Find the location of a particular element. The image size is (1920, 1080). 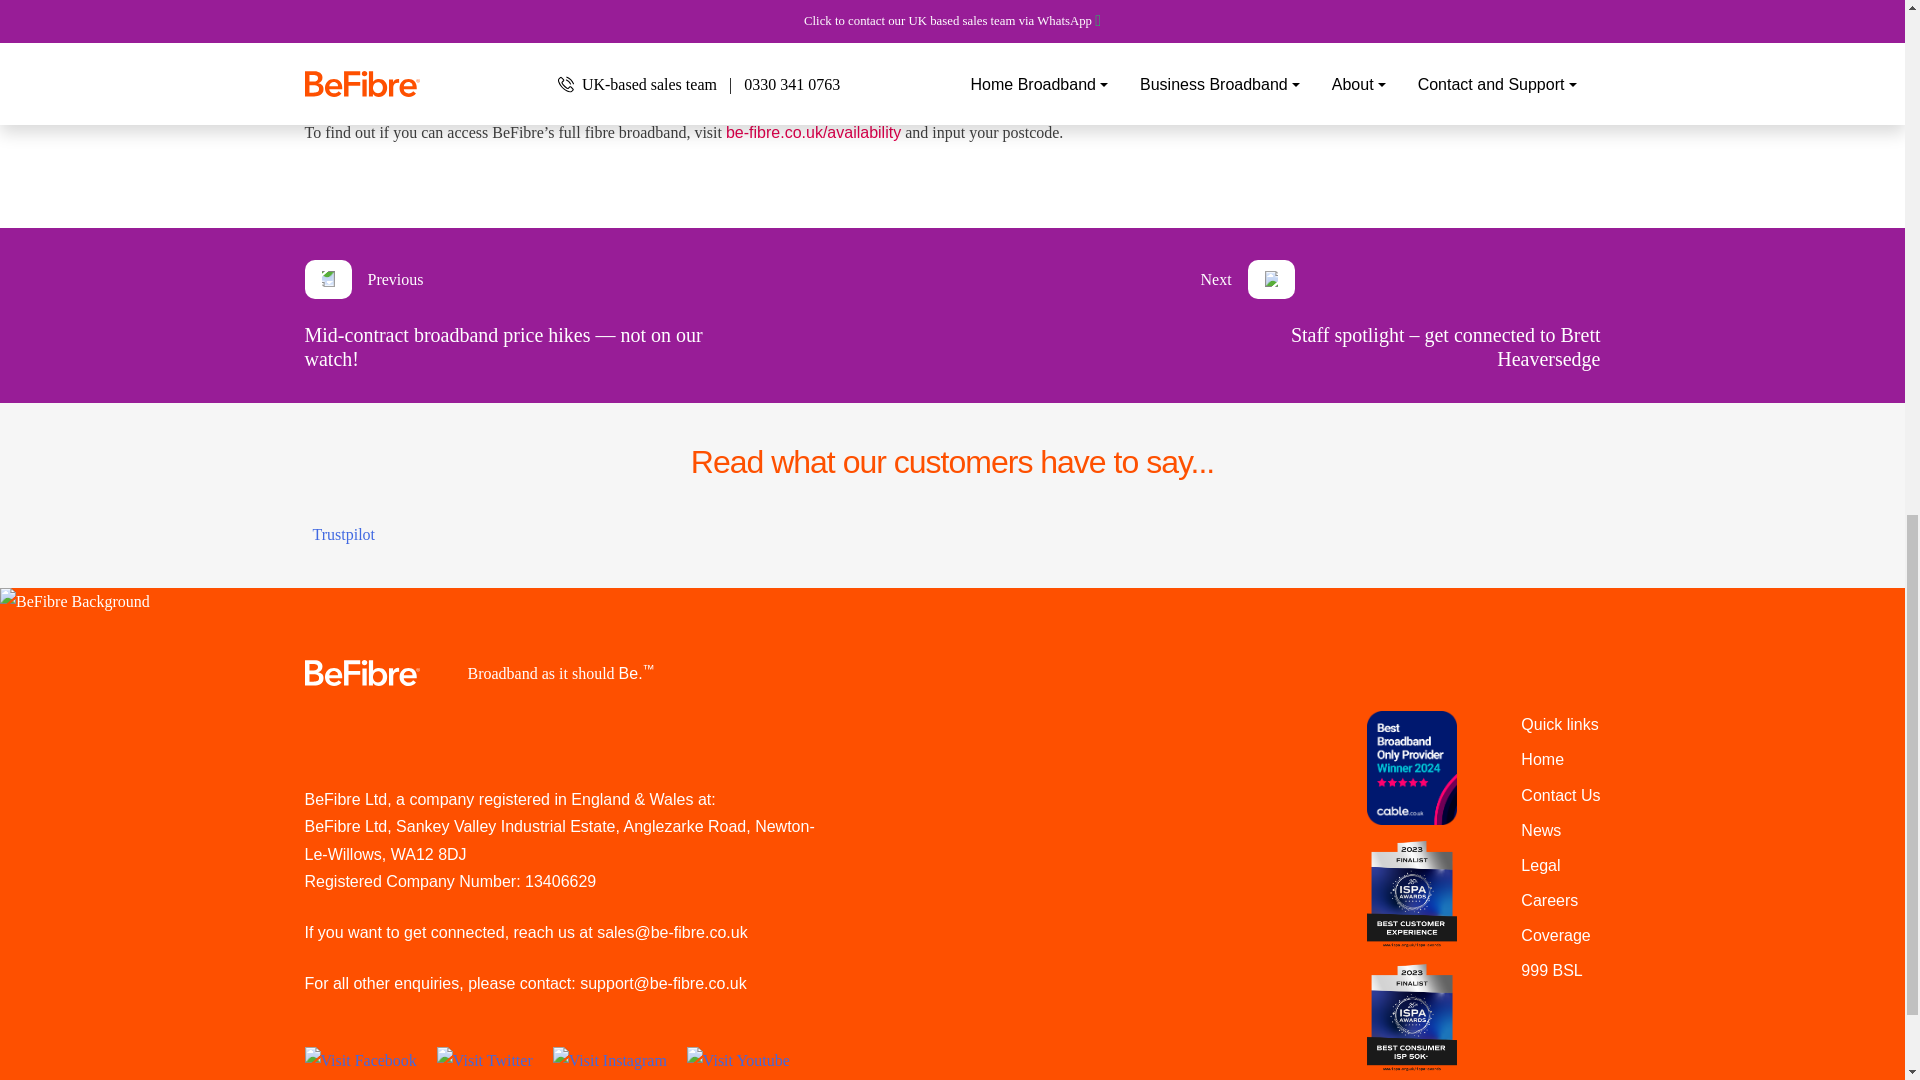

Careers is located at coordinates (1549, 900).